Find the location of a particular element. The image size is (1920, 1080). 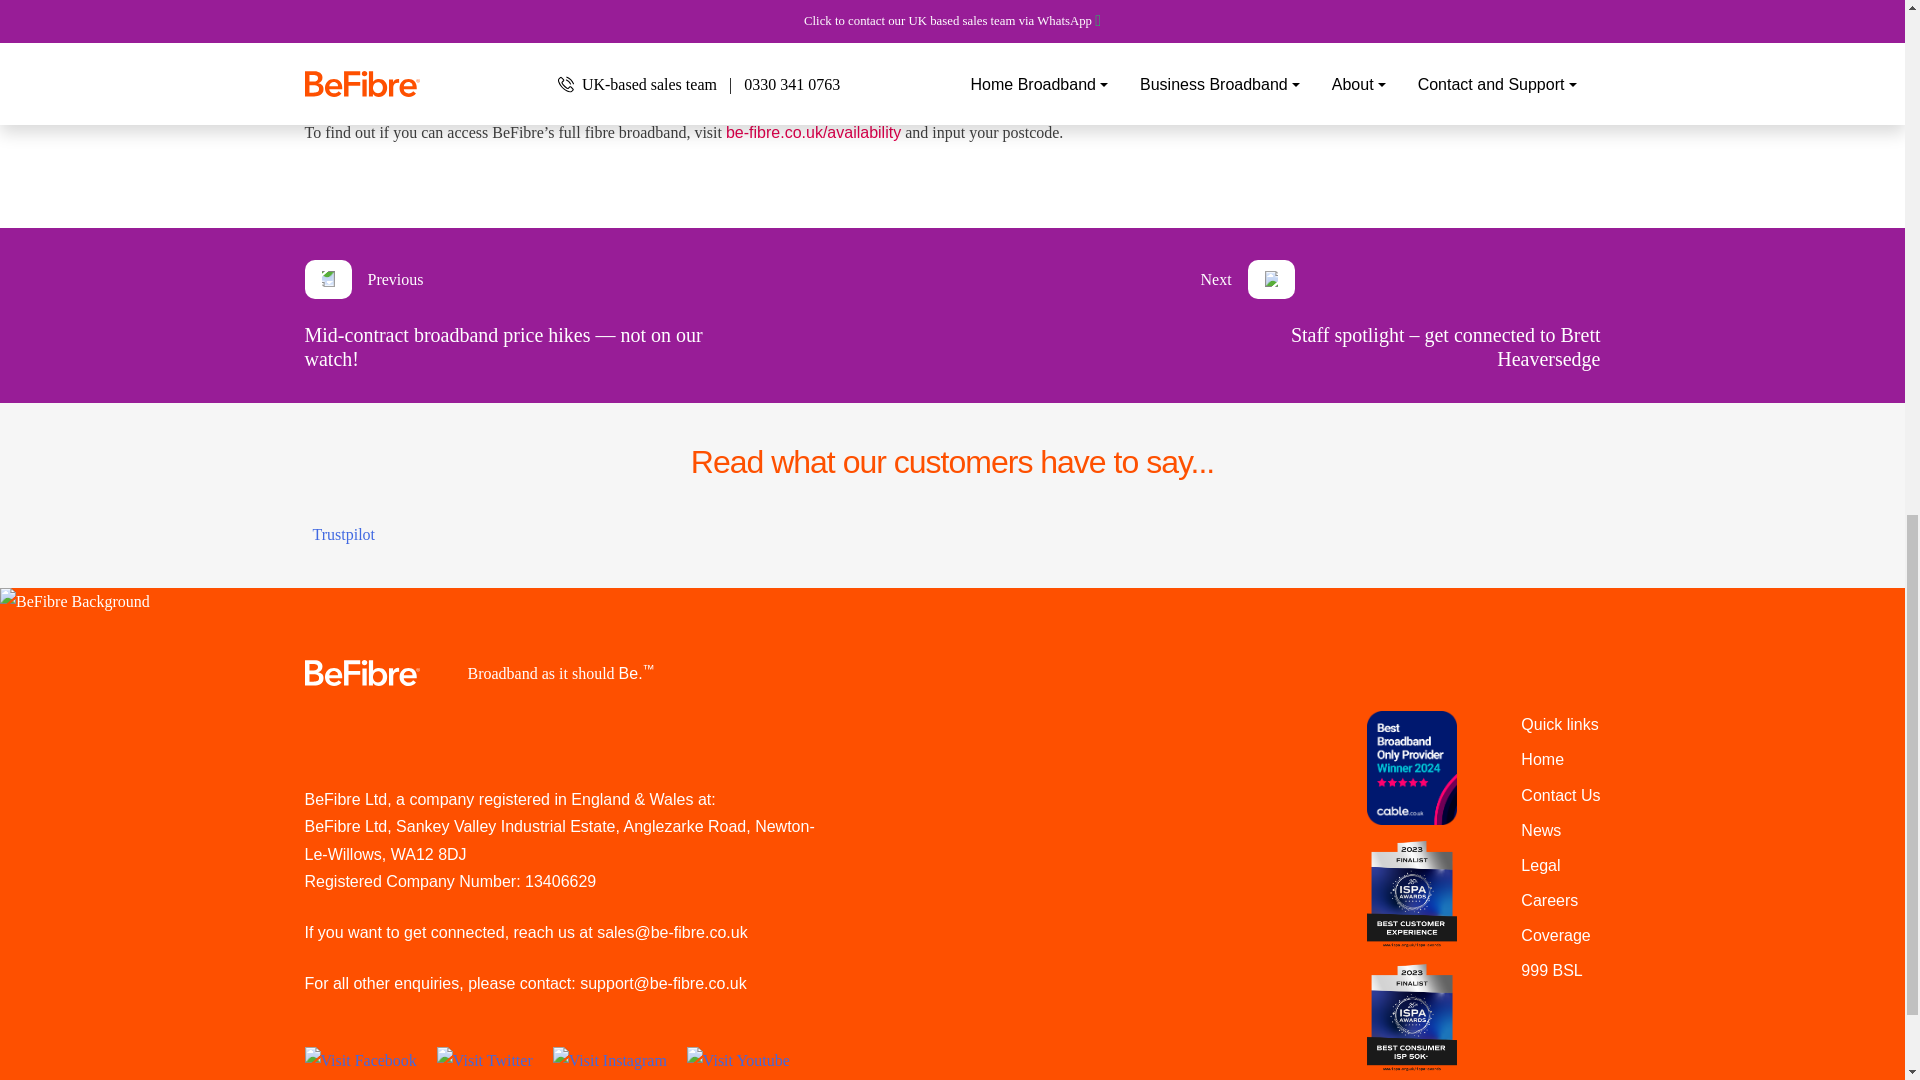

Careers is located at coordinates (1549, 900).